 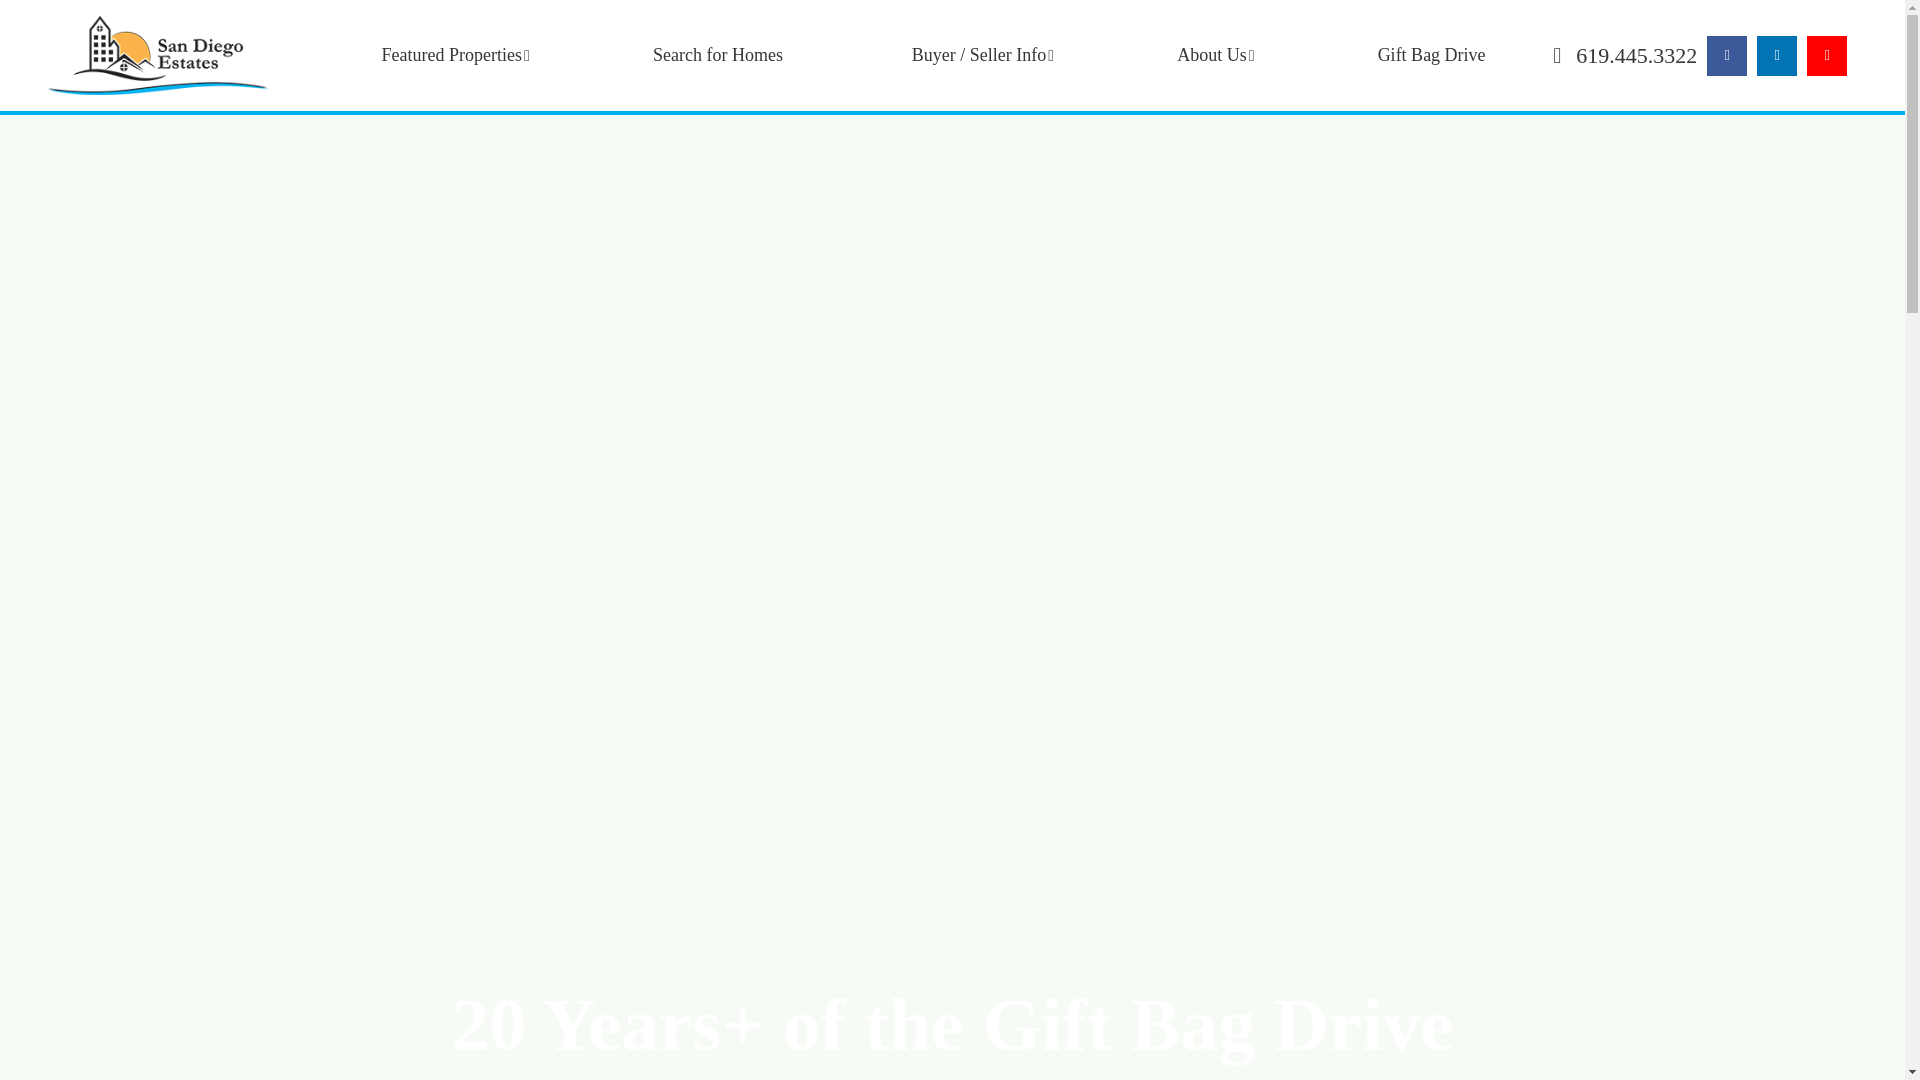 I want to click on About Us, so click(x=1212, y=54).